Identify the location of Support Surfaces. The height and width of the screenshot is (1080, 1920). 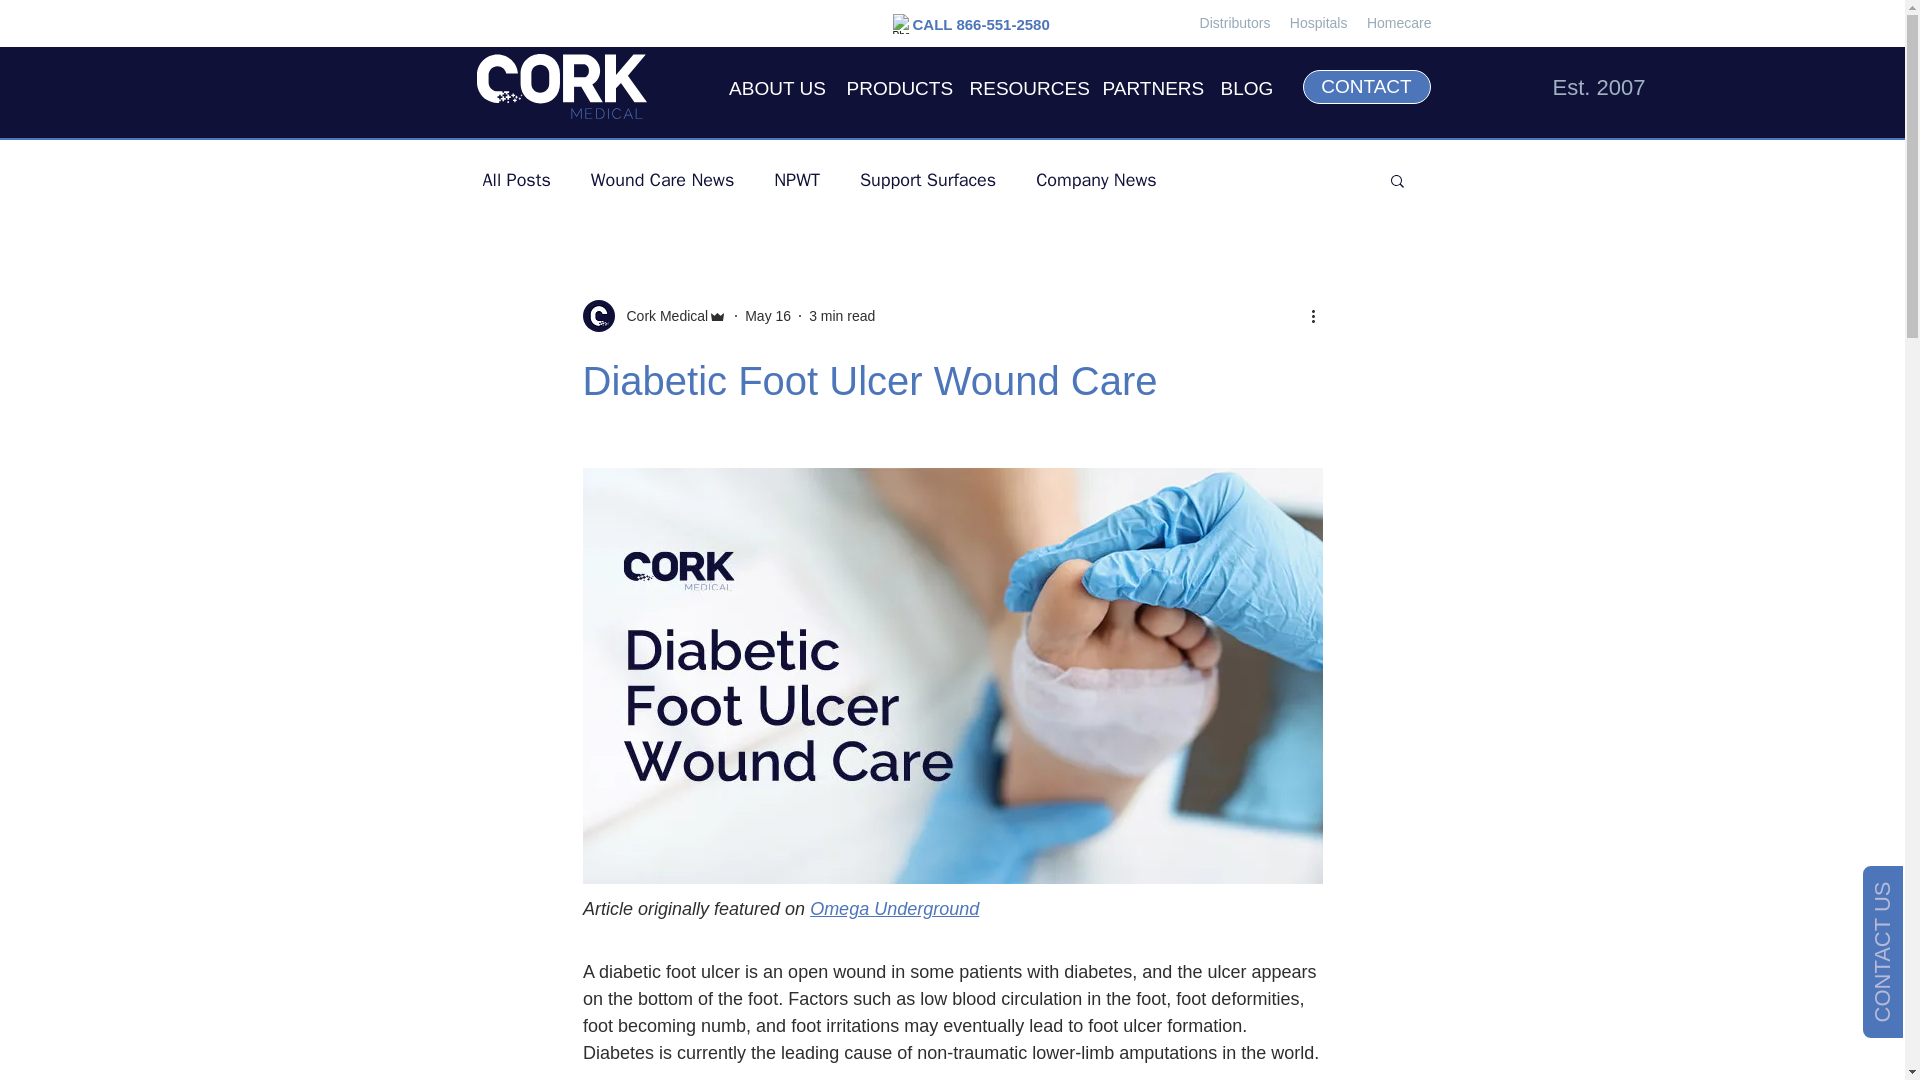
(928, 180).